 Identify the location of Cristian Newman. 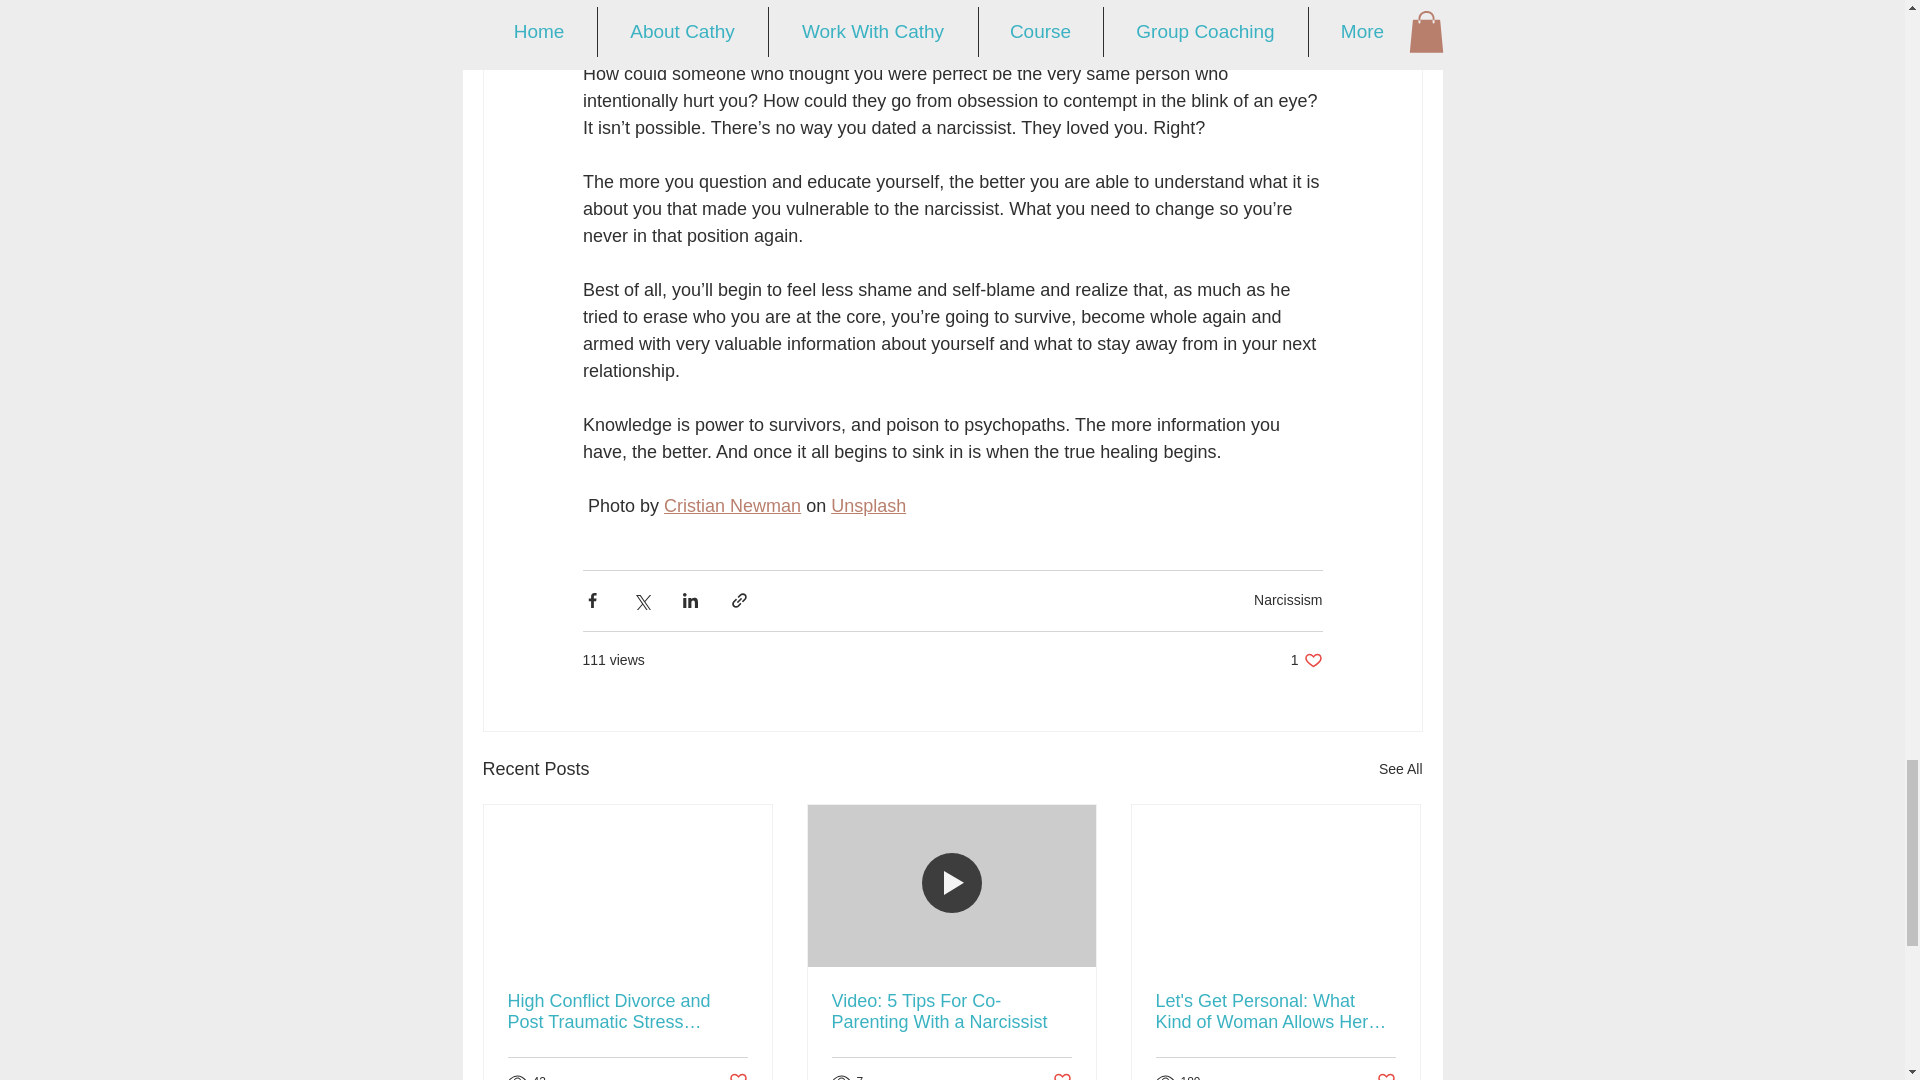
(1288, 600).